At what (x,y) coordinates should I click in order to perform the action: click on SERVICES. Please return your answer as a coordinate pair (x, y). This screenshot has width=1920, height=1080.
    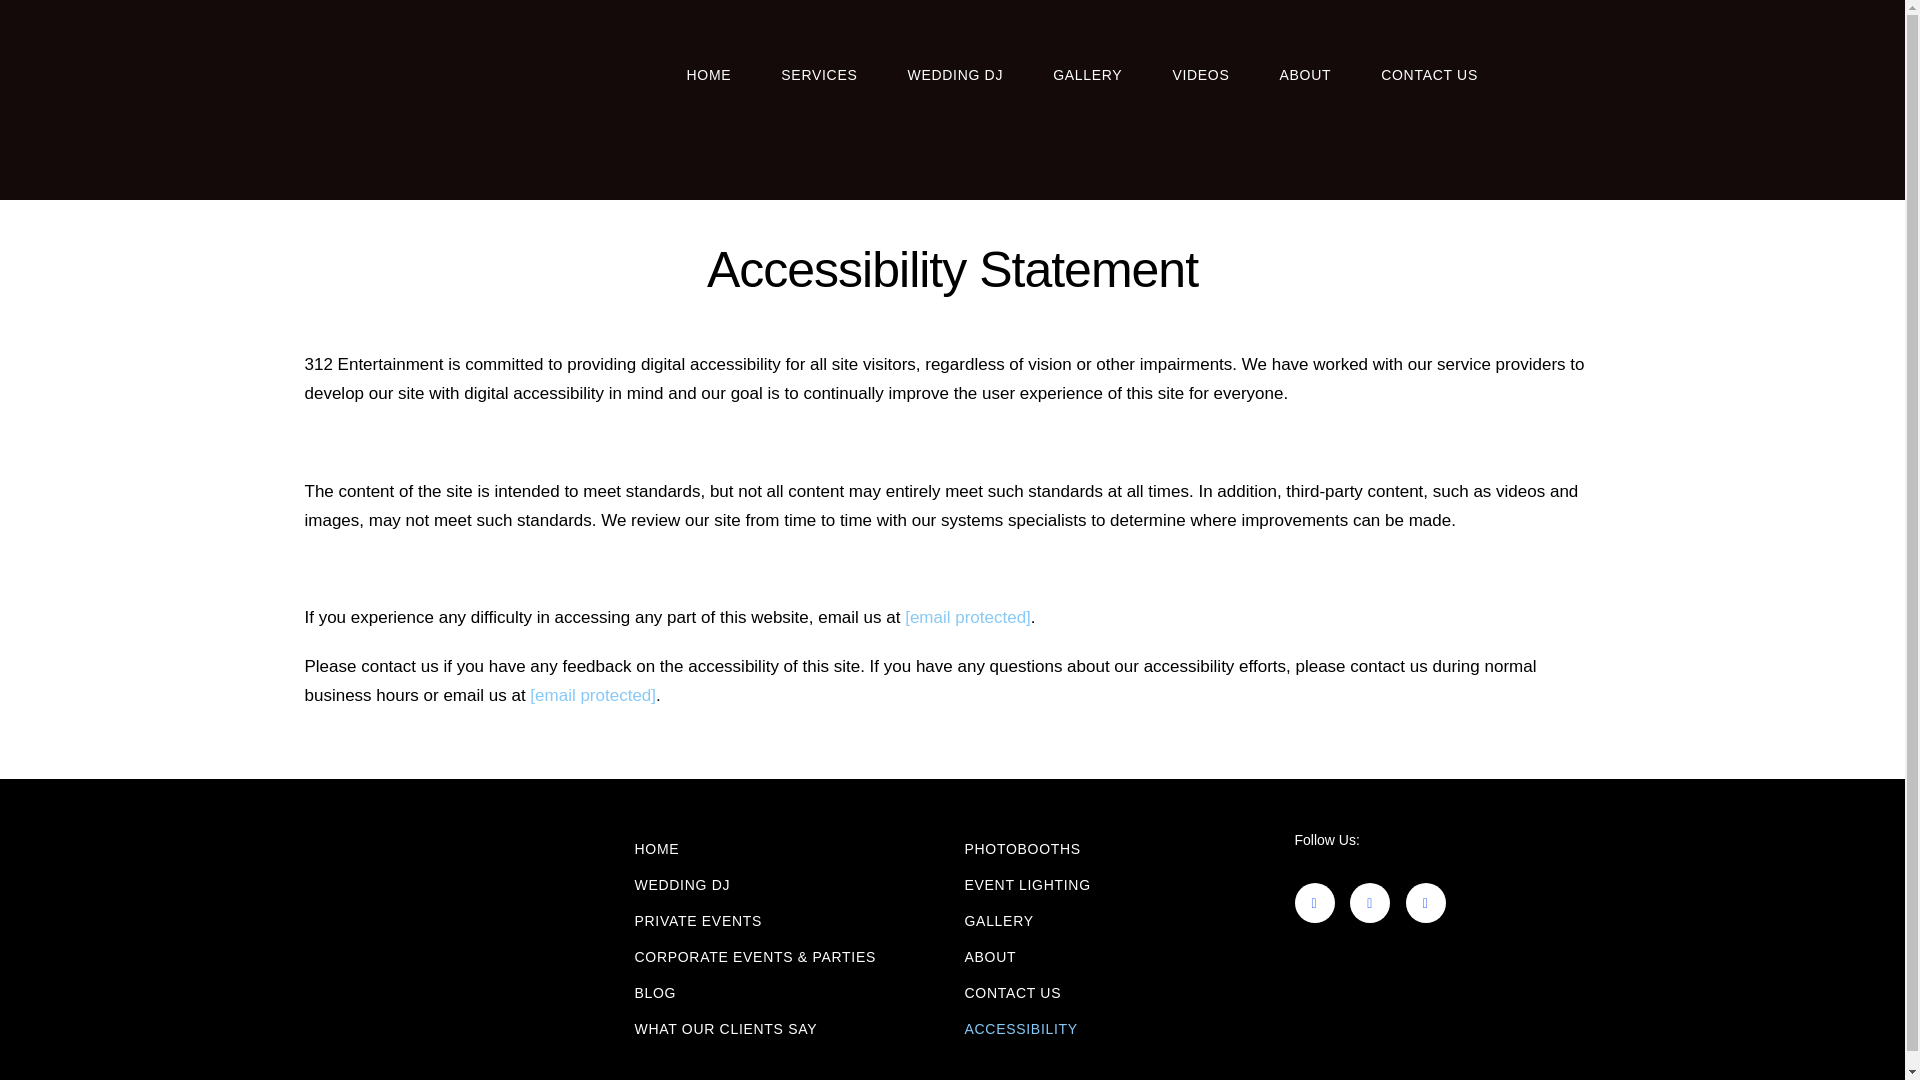
    Looking at the image, I should click on (818, 74).